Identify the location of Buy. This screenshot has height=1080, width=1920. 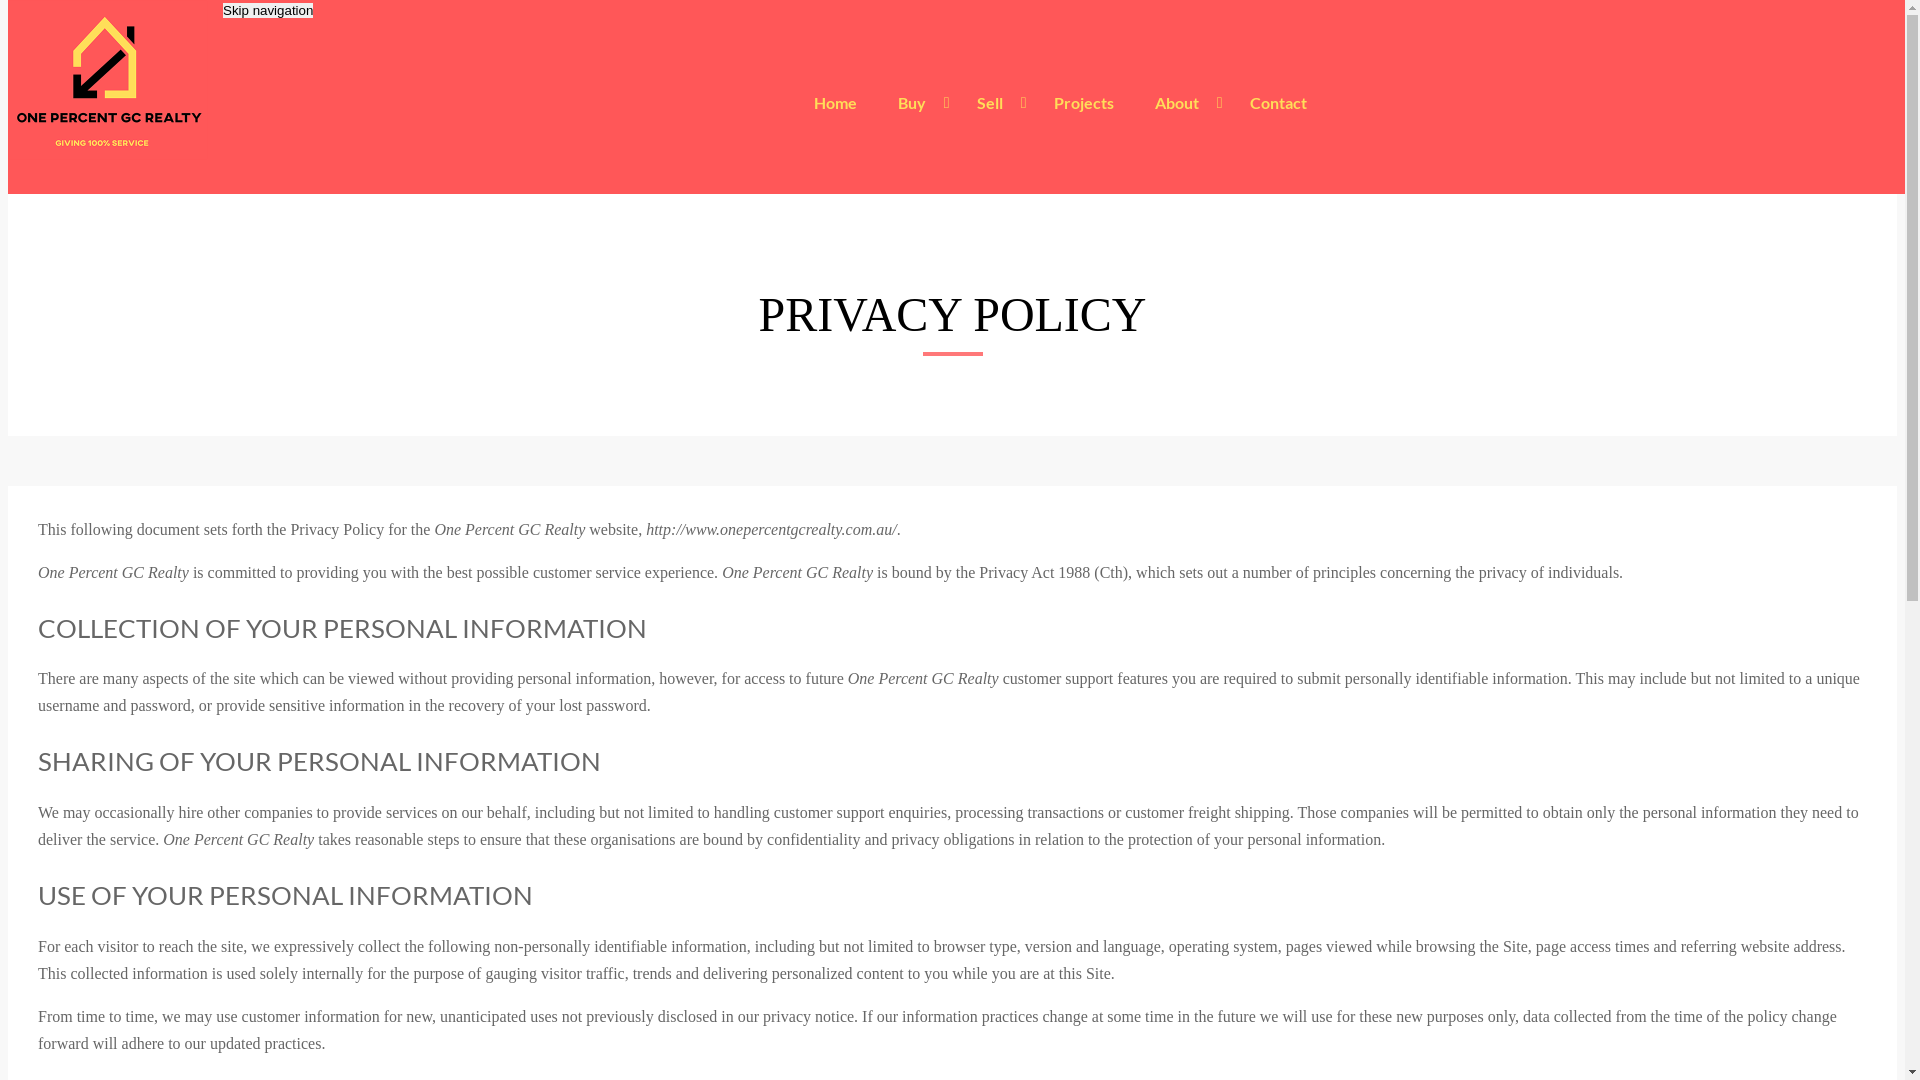
(917, 103).